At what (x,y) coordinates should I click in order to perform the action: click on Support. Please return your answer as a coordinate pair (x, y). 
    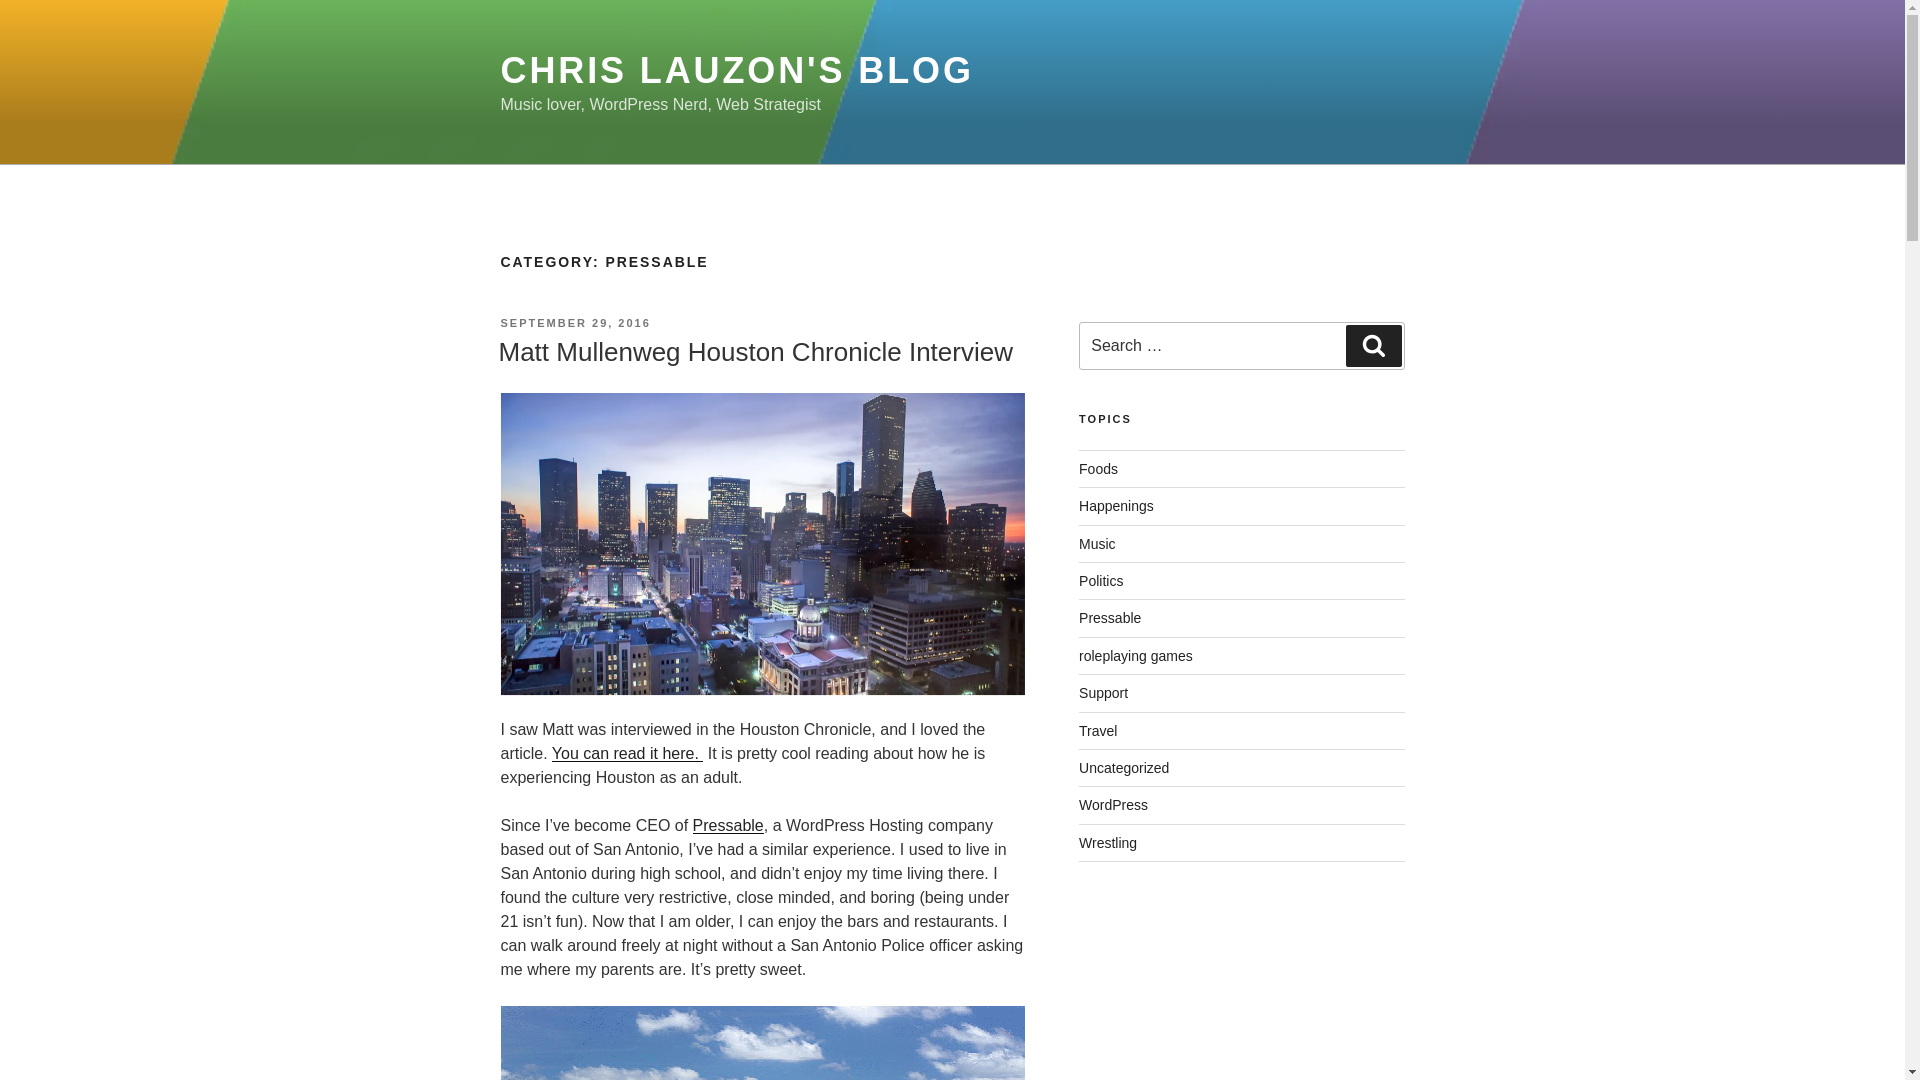
    Looking at the image, I should click on (1104, 692).